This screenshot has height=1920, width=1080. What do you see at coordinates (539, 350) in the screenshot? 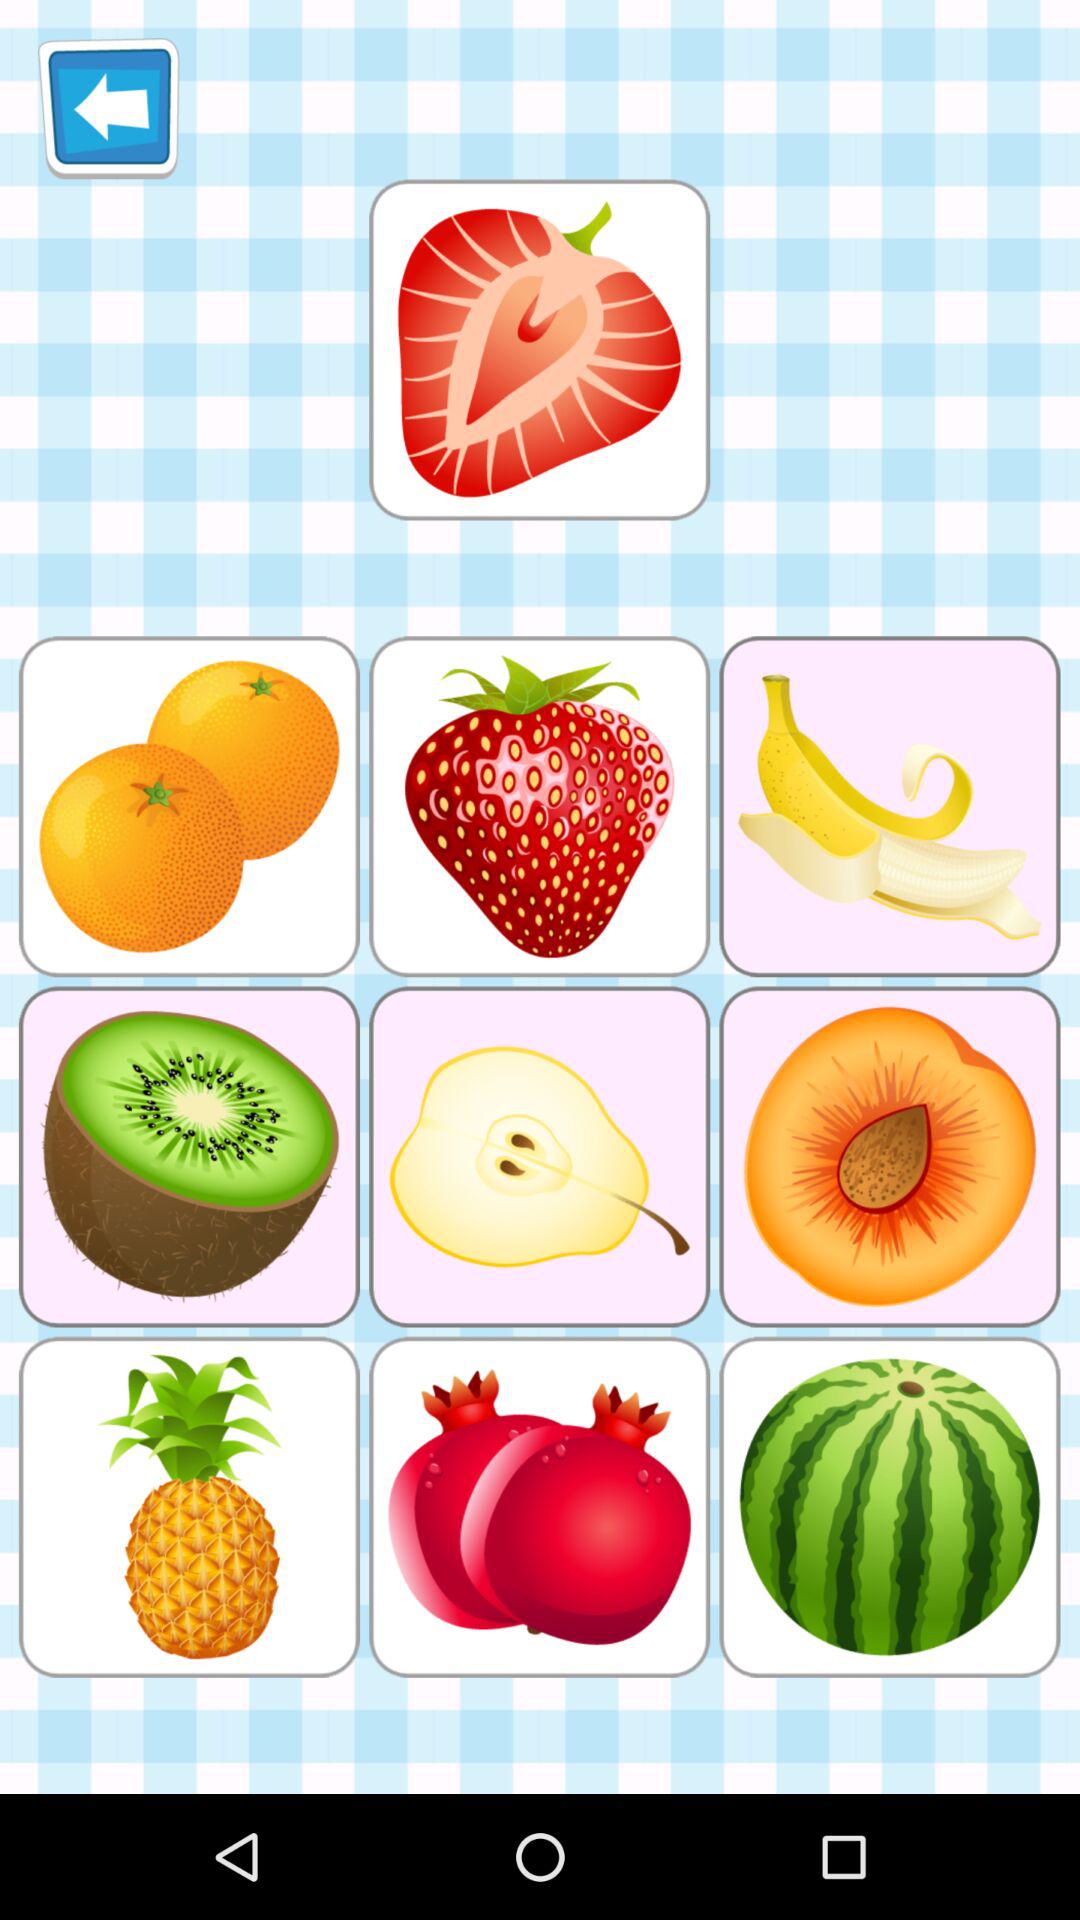
I see `strawberry` at bounding box center [539, 350].